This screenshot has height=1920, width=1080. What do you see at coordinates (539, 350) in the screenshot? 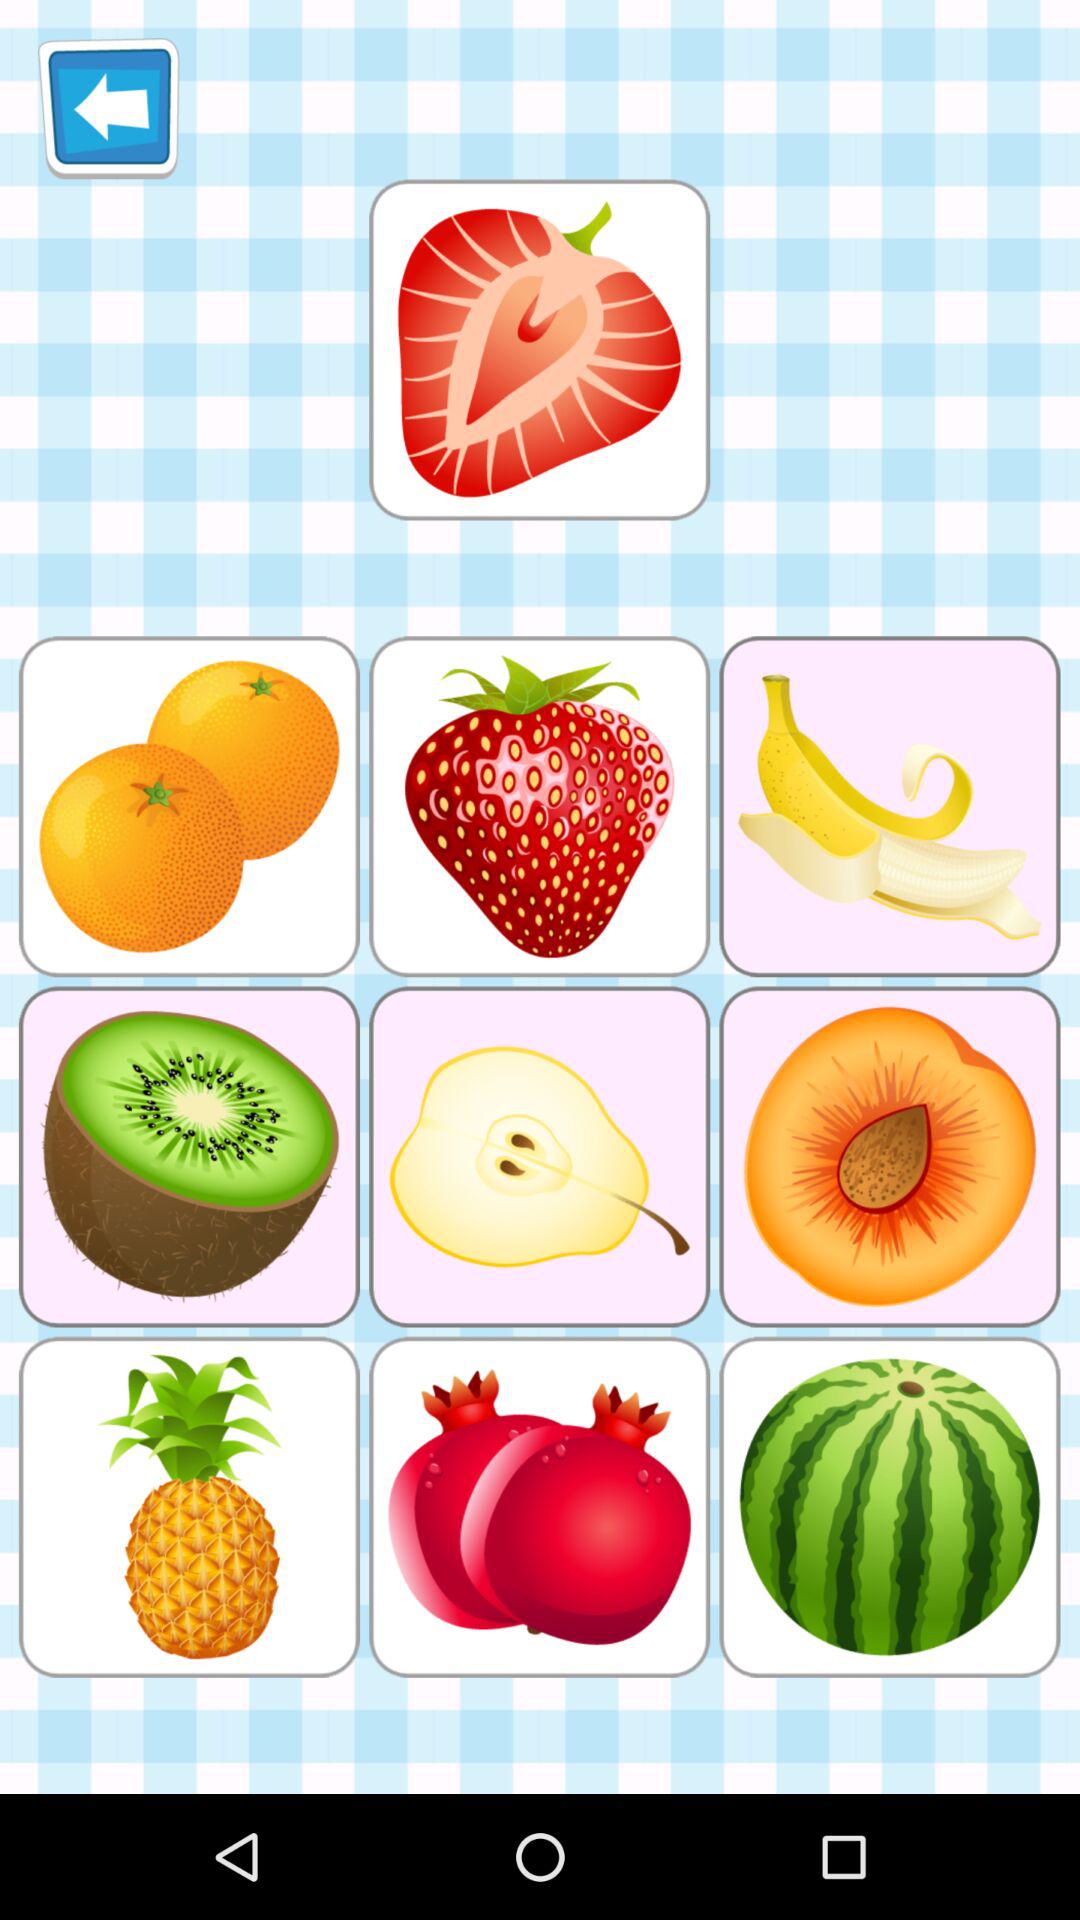
I see `strawberry` at bounding box center [539, 350].